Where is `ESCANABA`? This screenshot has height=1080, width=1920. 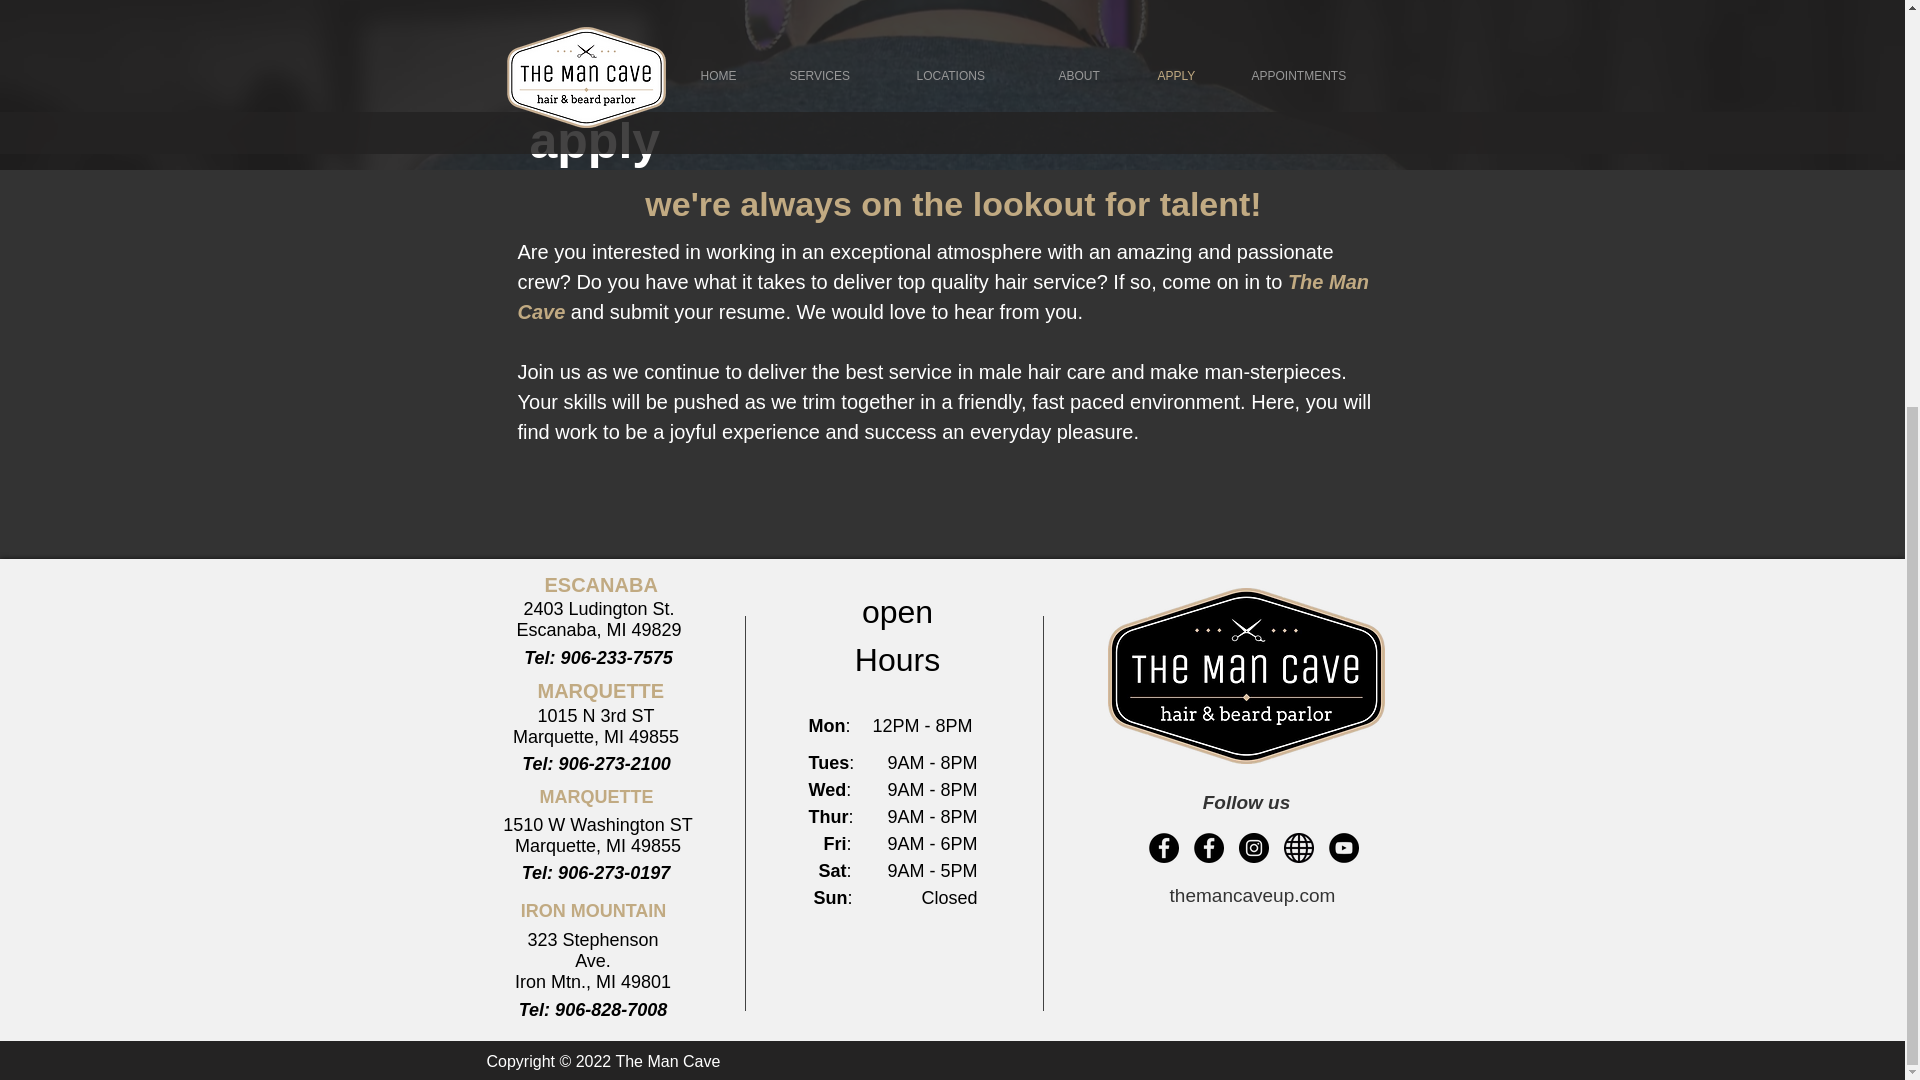 ESCANABA is located at coordinates (600, 585).